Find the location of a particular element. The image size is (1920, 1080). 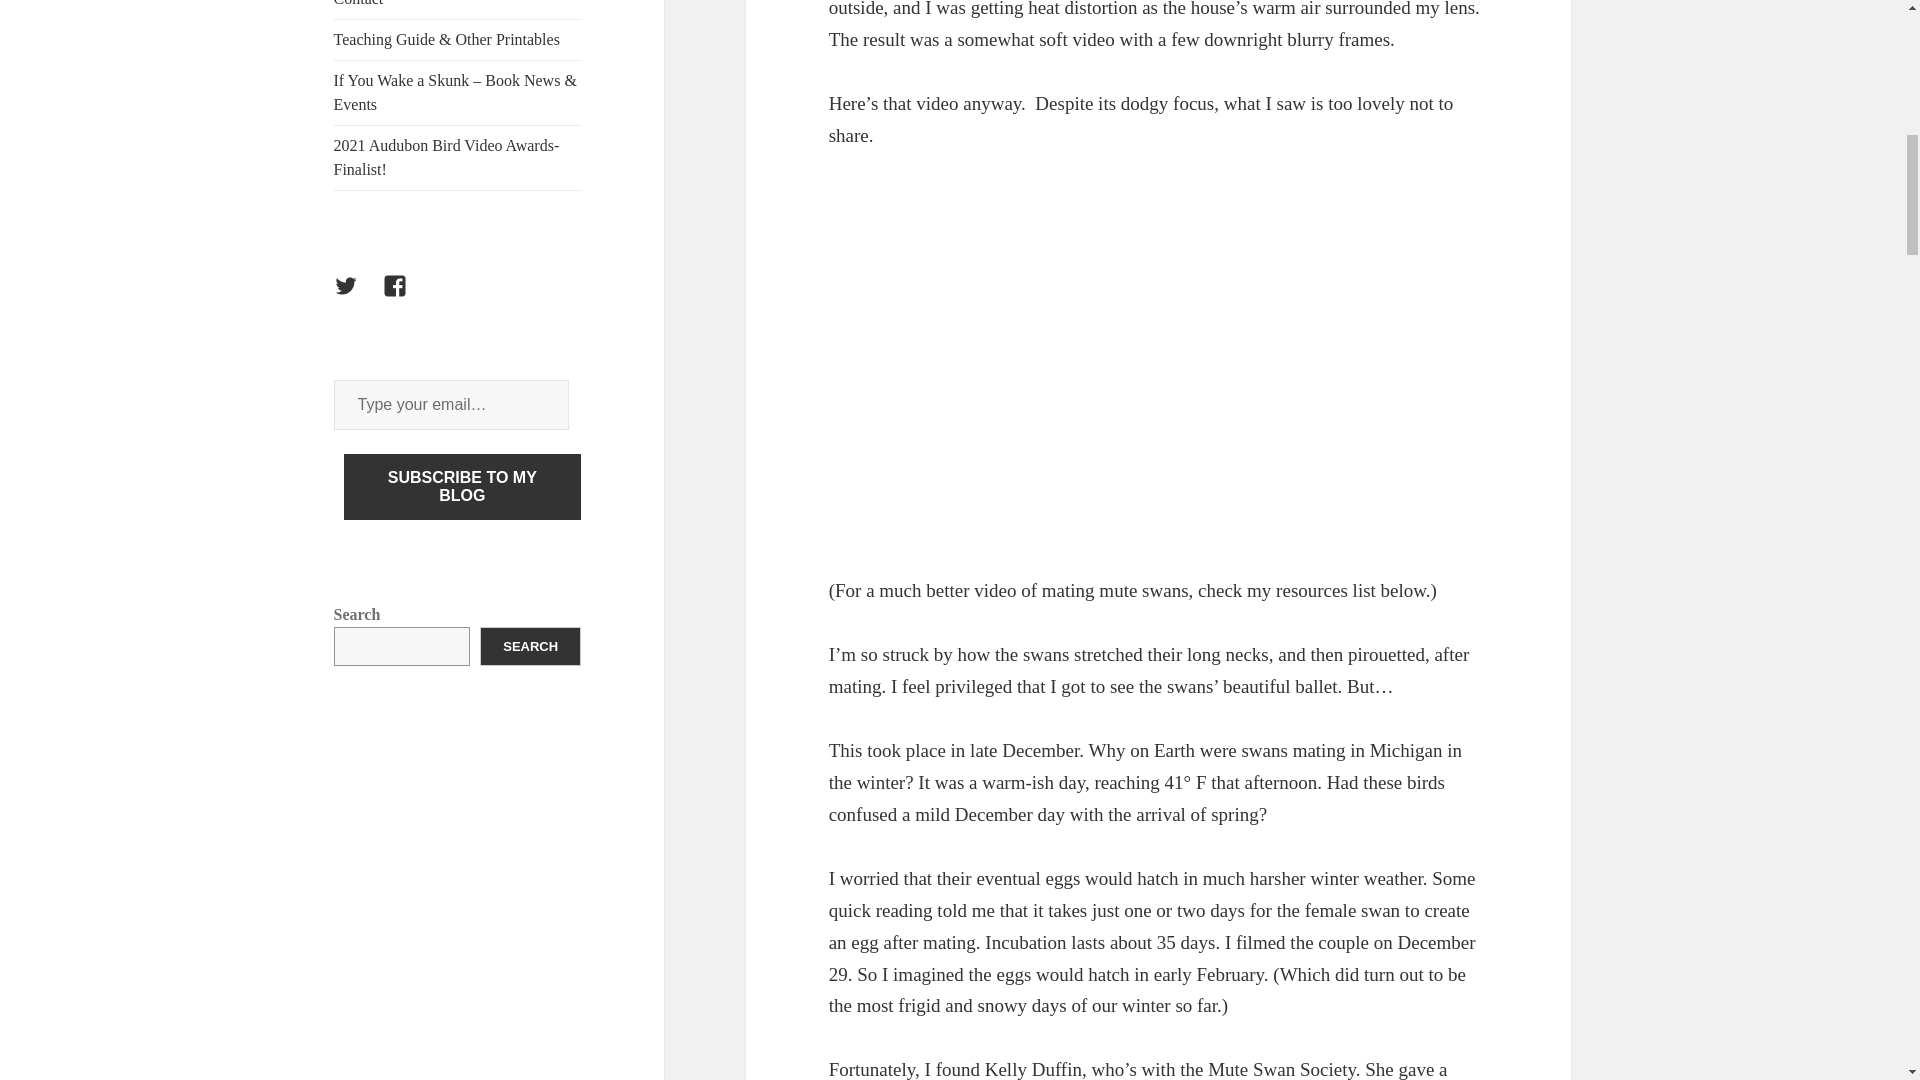

SUBSCRIBE TO MY BLOG is located at coordinates (462, 486).